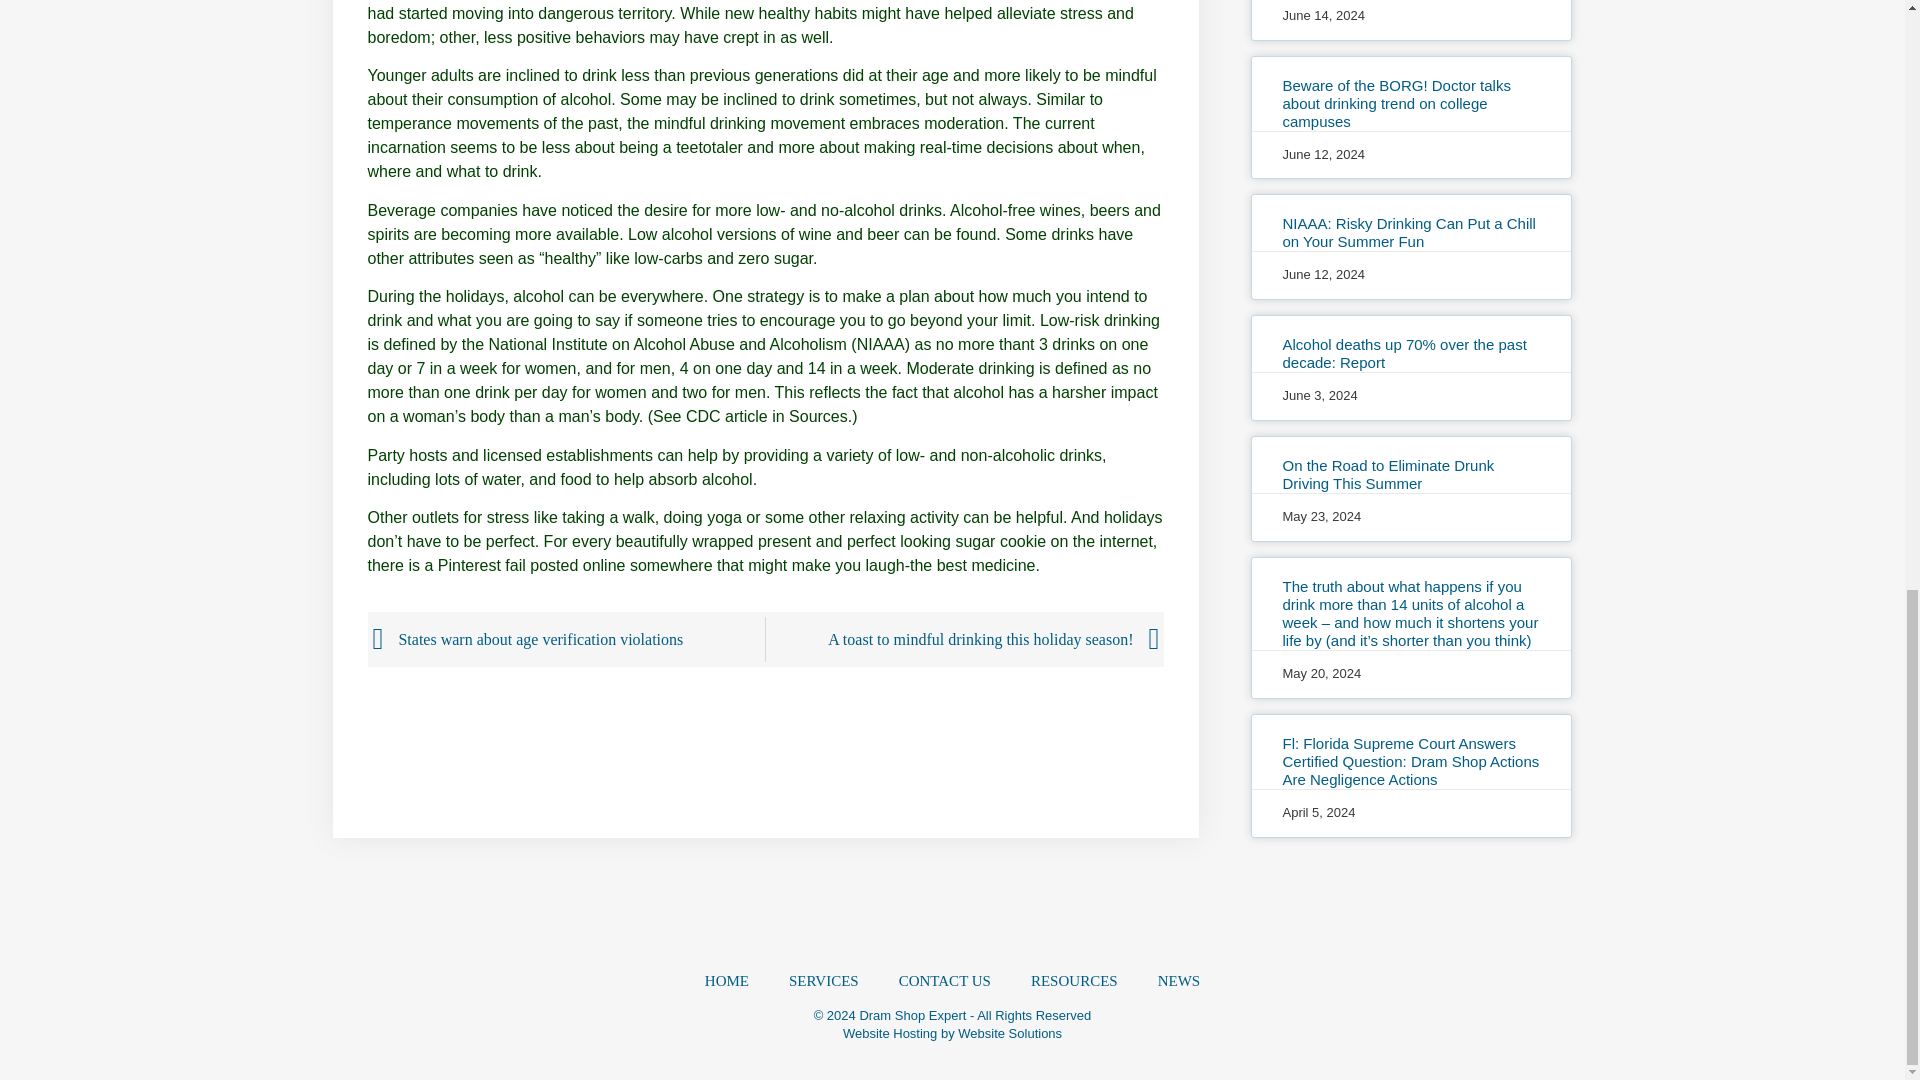 The width and height of the screenshot is (1920, 1080). Describe the element at coordinates (945, 980) in the screenshot. I see `CONTACT US` at that location.